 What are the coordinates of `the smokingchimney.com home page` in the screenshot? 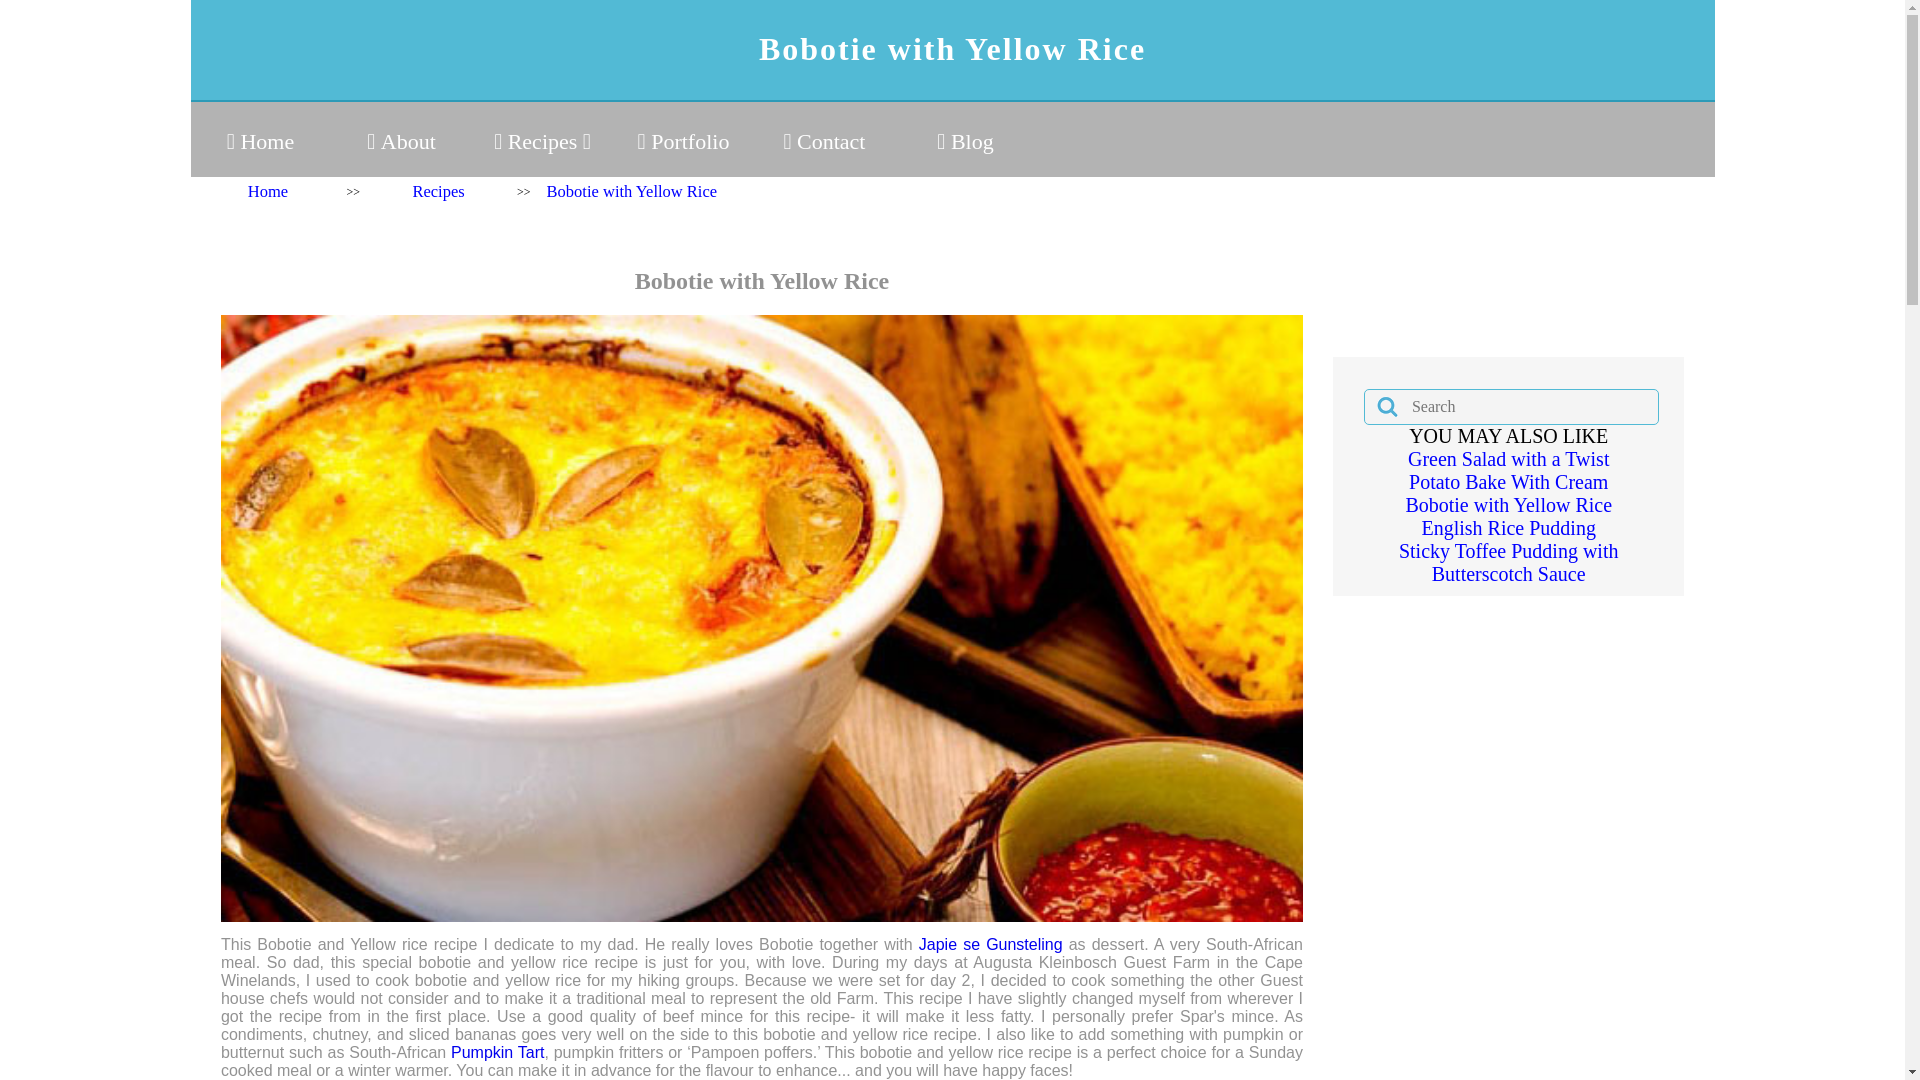 It's located at (260, 192).